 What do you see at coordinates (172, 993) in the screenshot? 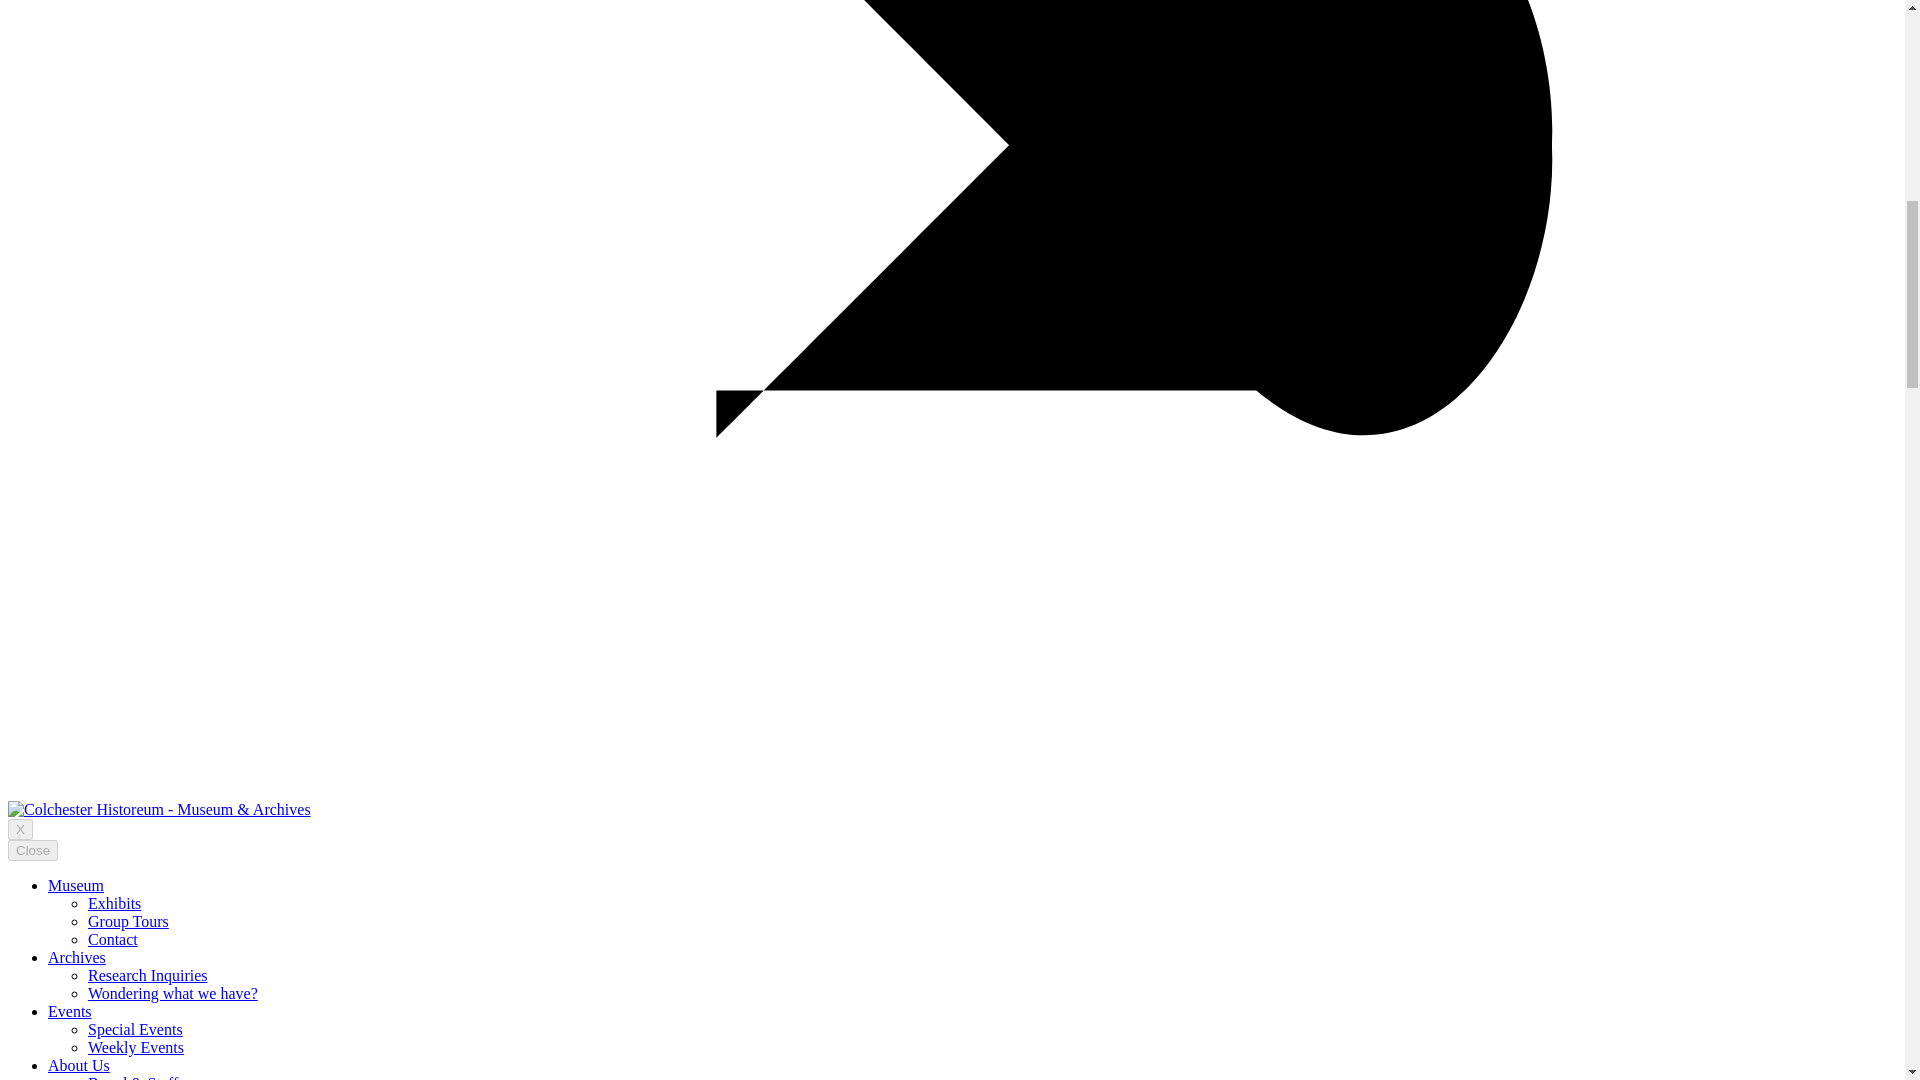
I see `Wondering what we have?` at bounding box center [172, 993].